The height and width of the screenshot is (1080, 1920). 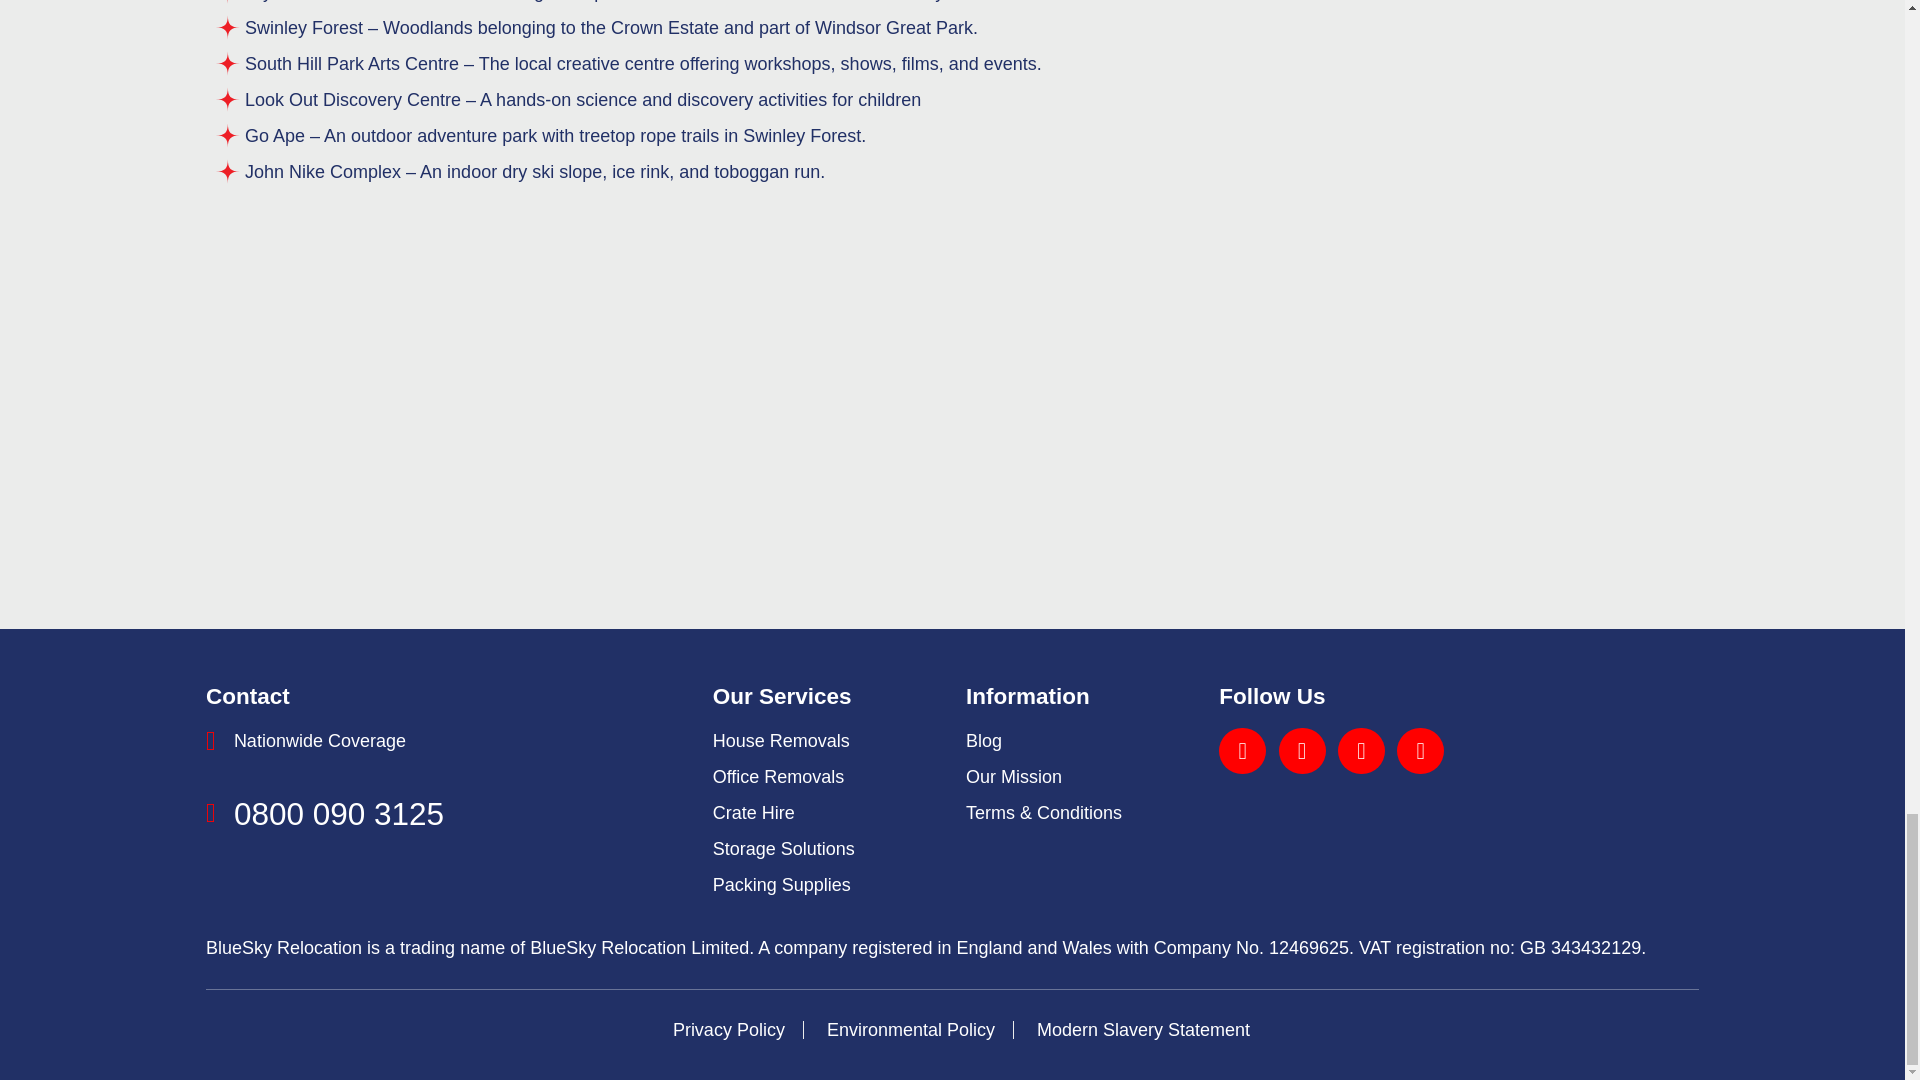 I want to click on House Removals, so click(x=781, y=740).